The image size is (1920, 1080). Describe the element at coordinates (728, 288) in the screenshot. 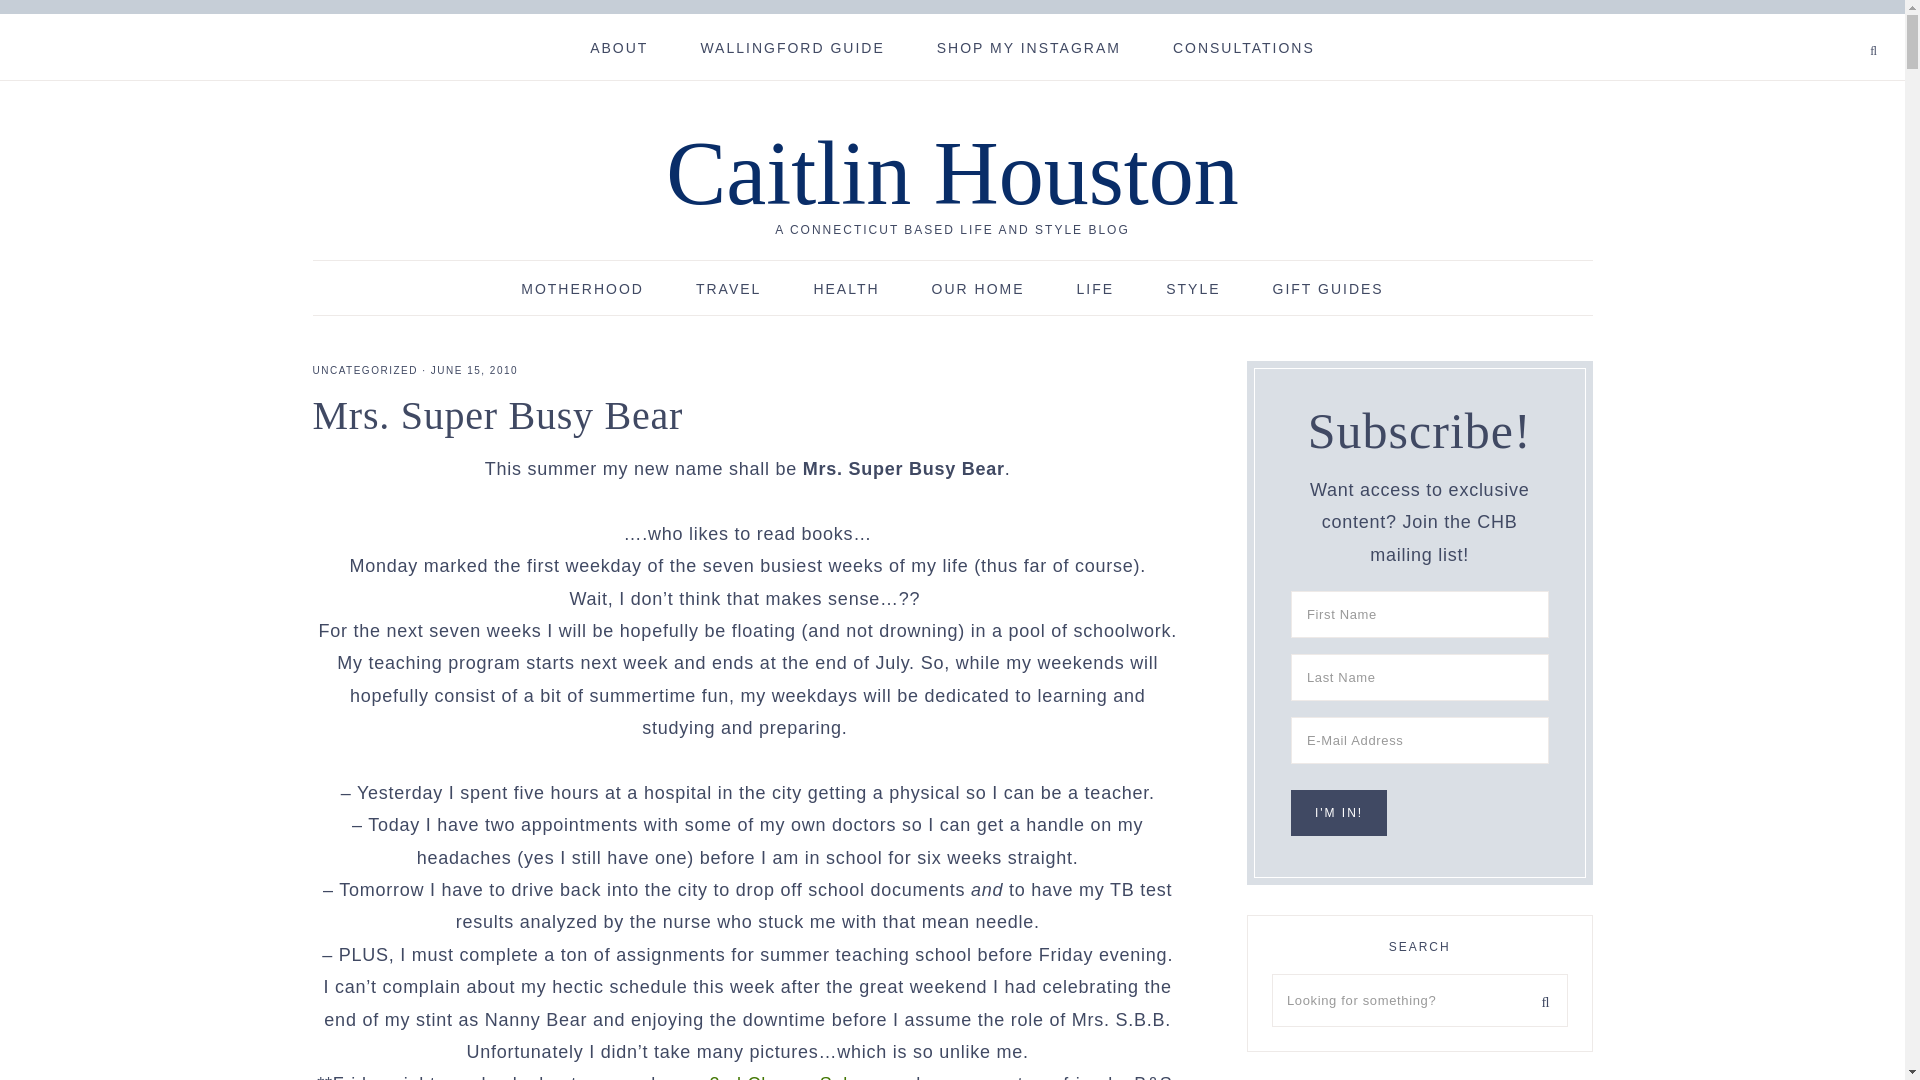

I see `TRAVEL` at that location.